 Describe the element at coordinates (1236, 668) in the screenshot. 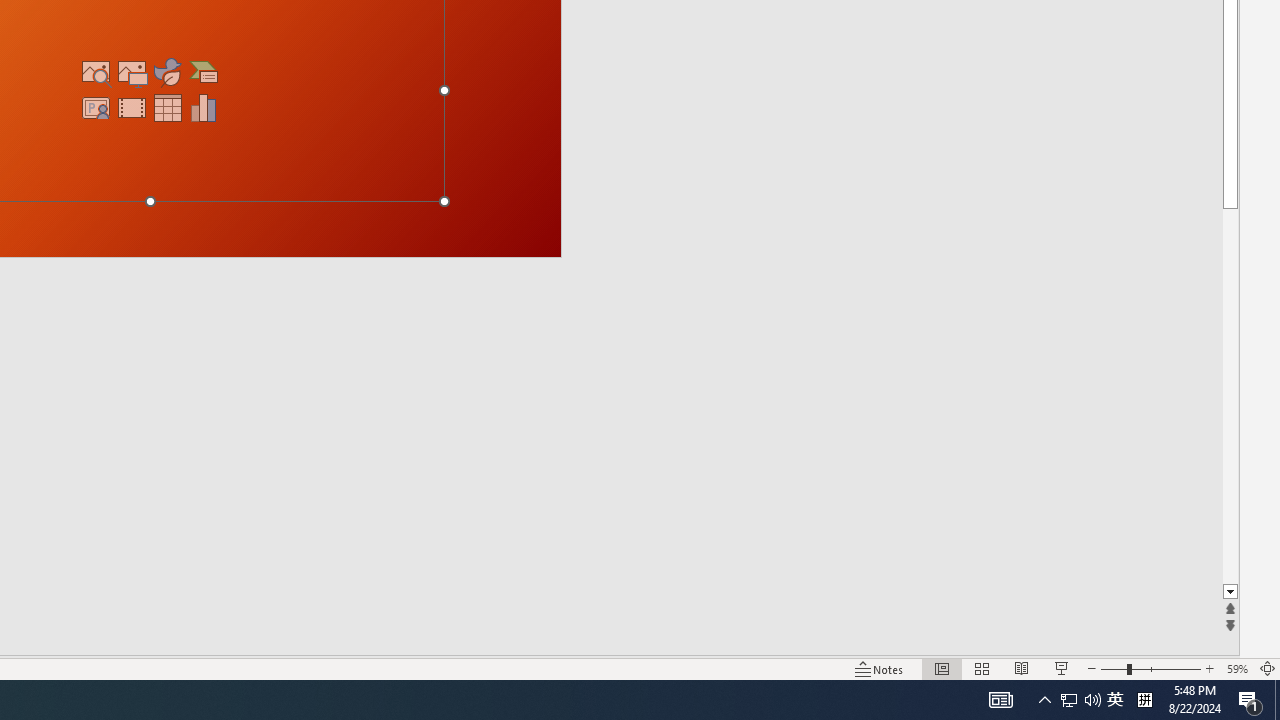

I see `Zoom 59%` at that location.